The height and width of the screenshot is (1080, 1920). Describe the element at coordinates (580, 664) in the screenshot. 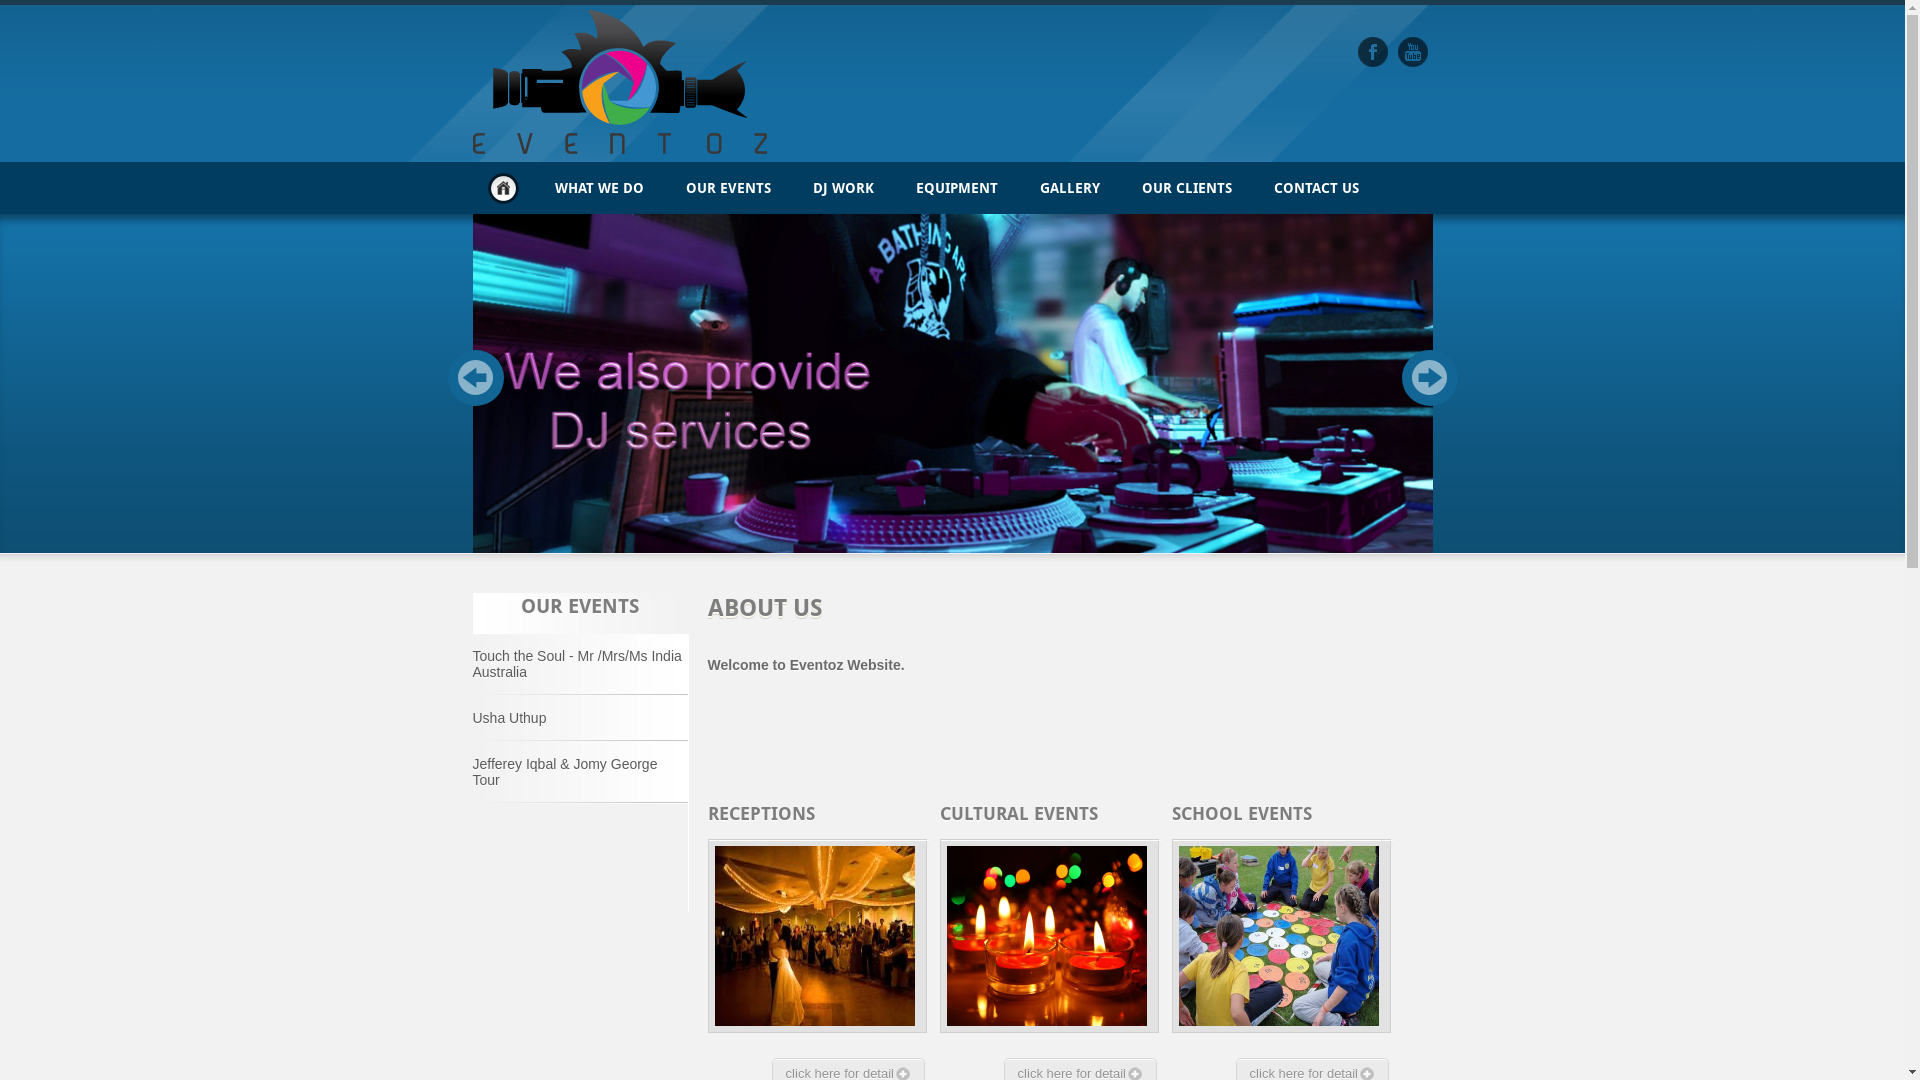

I see `Touch the Soul - Mr /Mrs/Ms India Australia` at that location.